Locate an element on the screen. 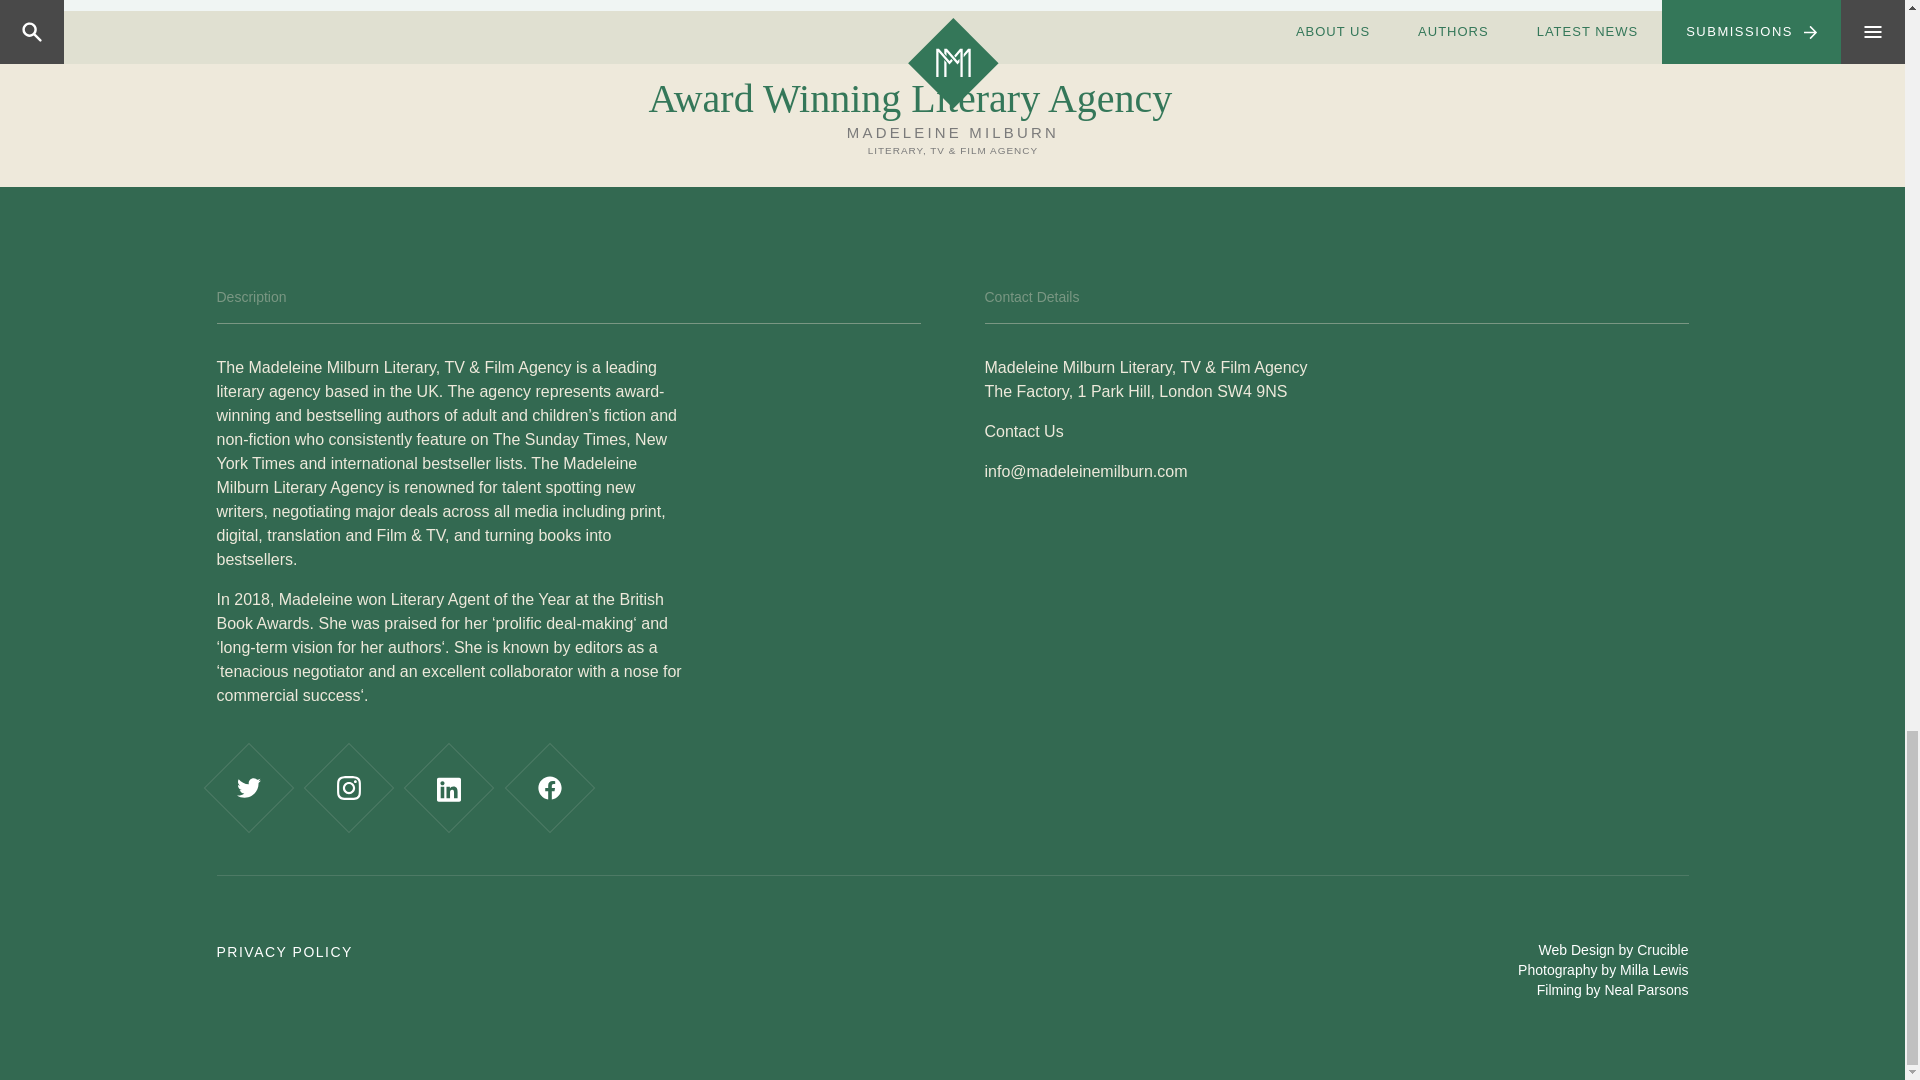 The width and height of the screenshot is (1920, 1080). Contact Us is located at coordinates (1023, 431).